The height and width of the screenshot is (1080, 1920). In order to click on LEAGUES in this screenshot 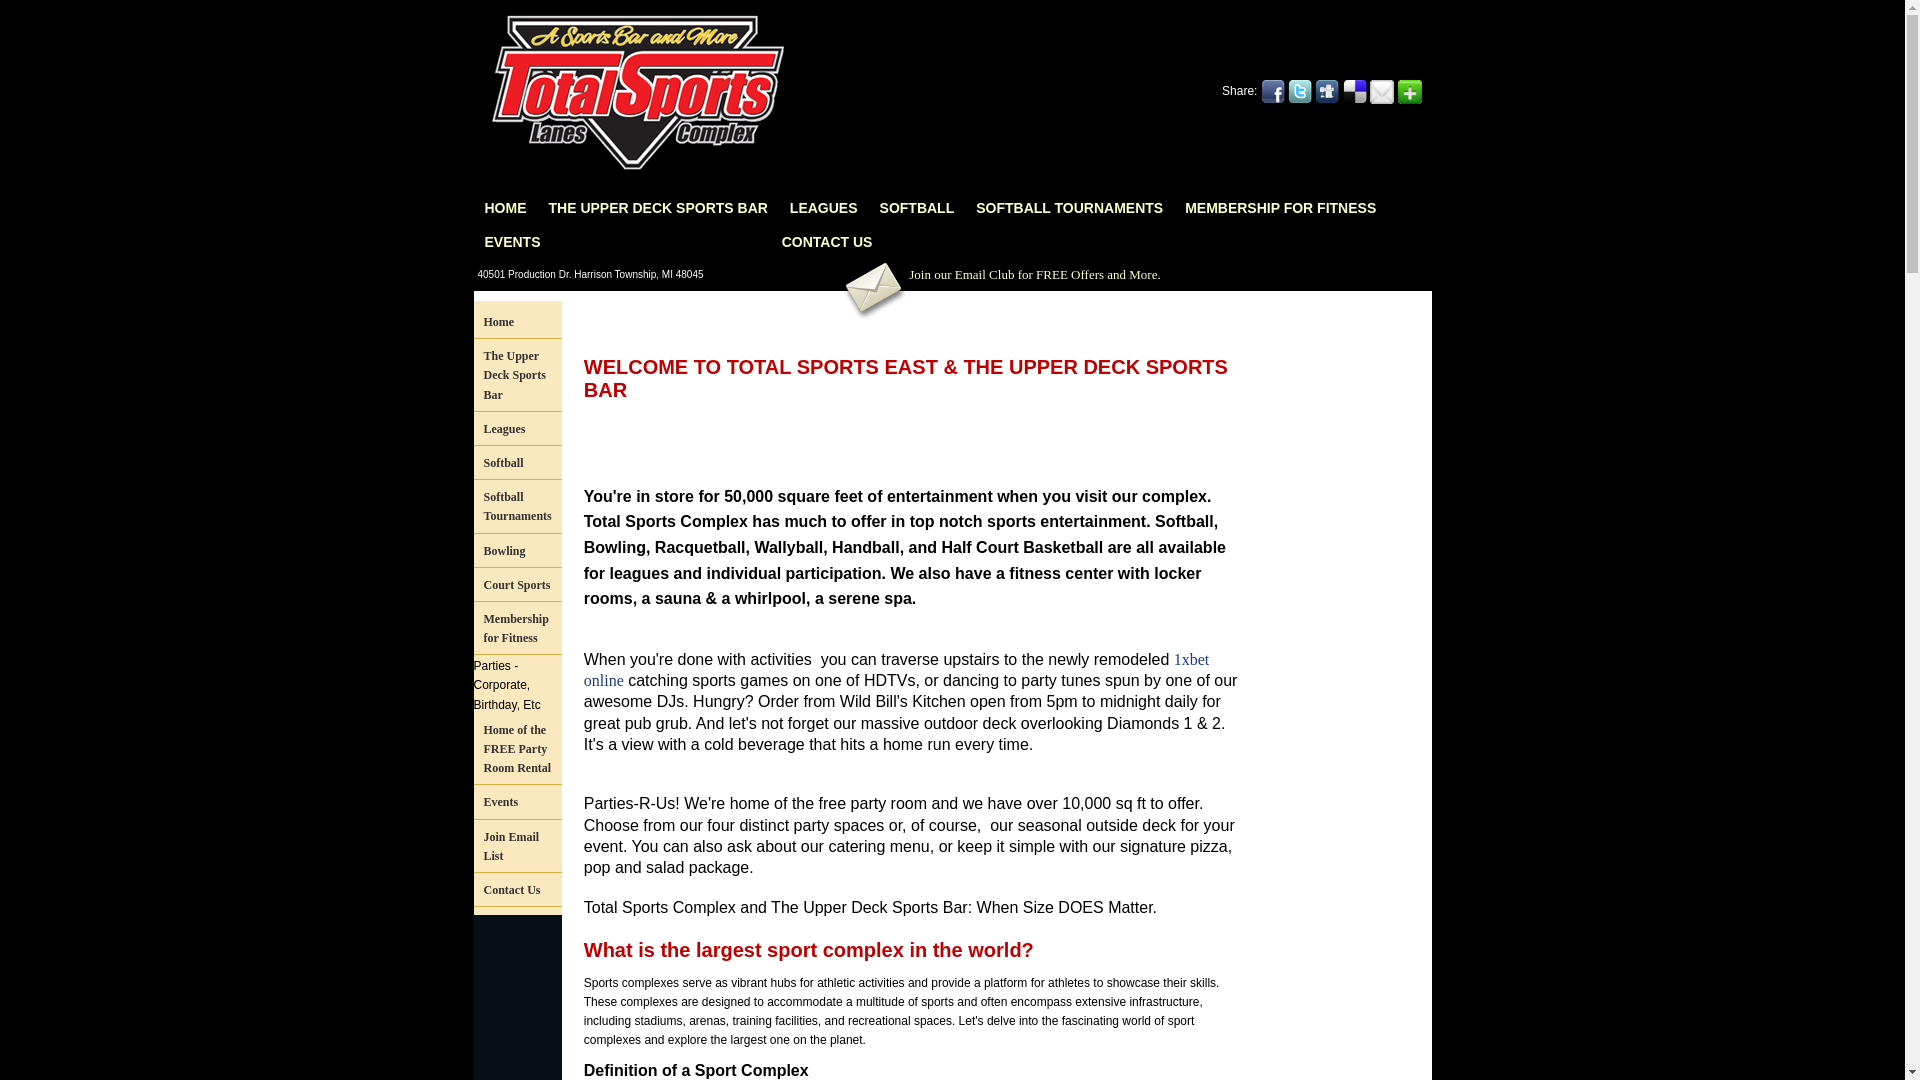, I will do `click(824, 208)`.